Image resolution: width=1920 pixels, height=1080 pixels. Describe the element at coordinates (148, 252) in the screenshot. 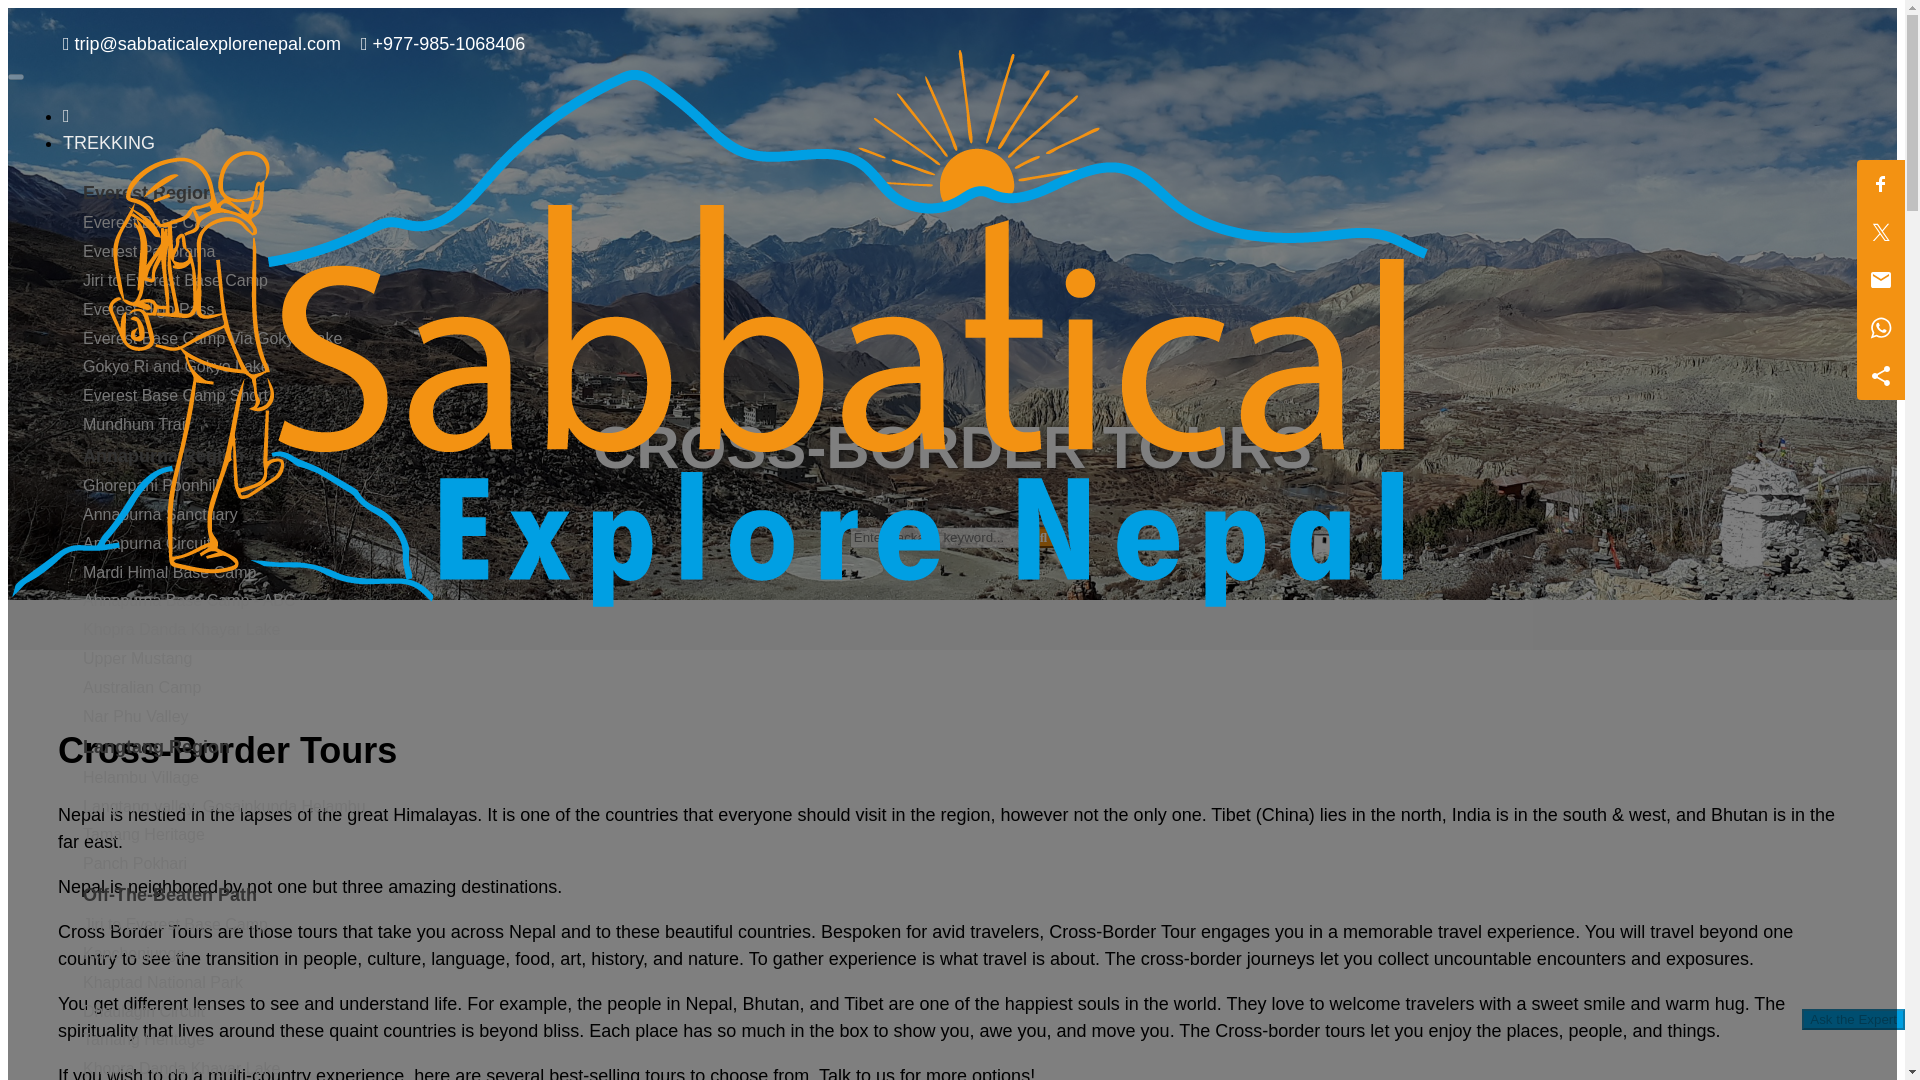

I see `Everest Panorama` at that location.